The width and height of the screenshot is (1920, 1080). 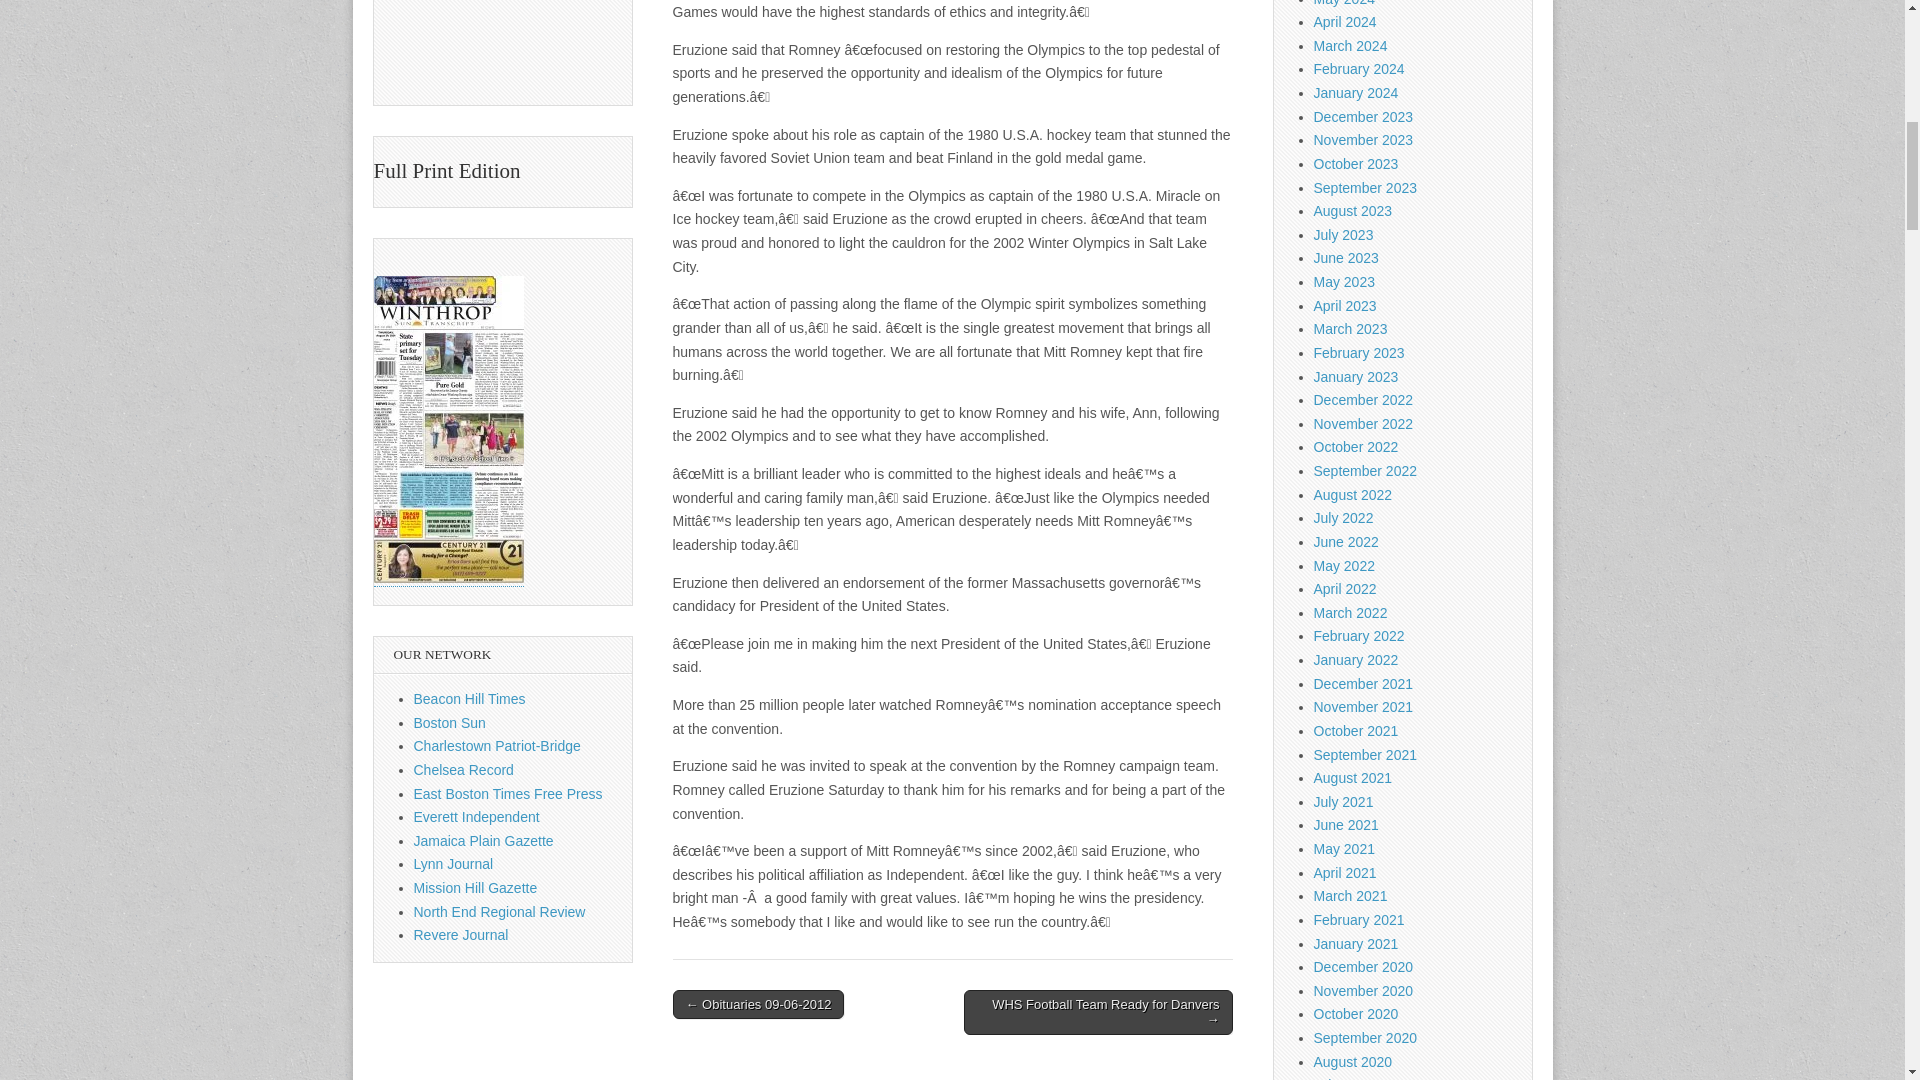 What do you see at coordinates (464, 770) in the screenshot?
I see `Chelsea Record` at bounding box center [464, 770].